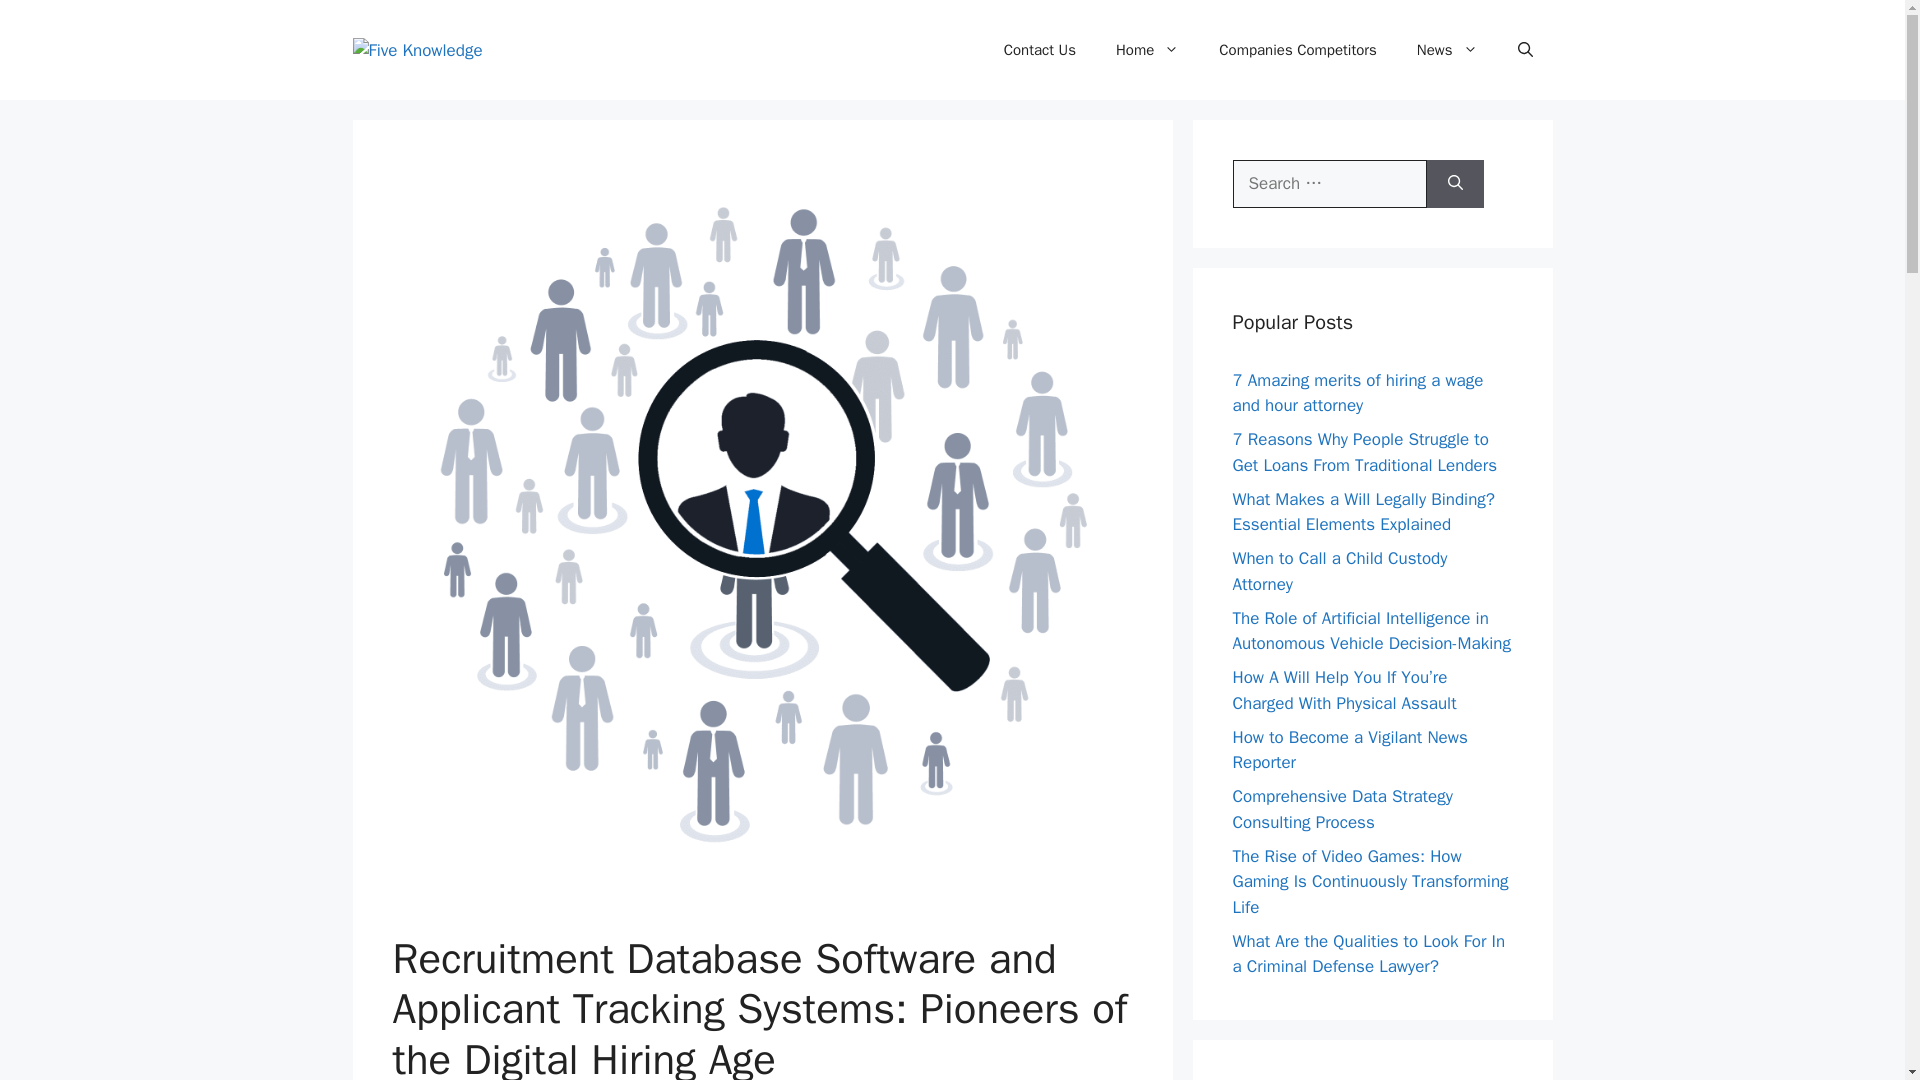  I want to click on Contact Us, so click(1040, 50).